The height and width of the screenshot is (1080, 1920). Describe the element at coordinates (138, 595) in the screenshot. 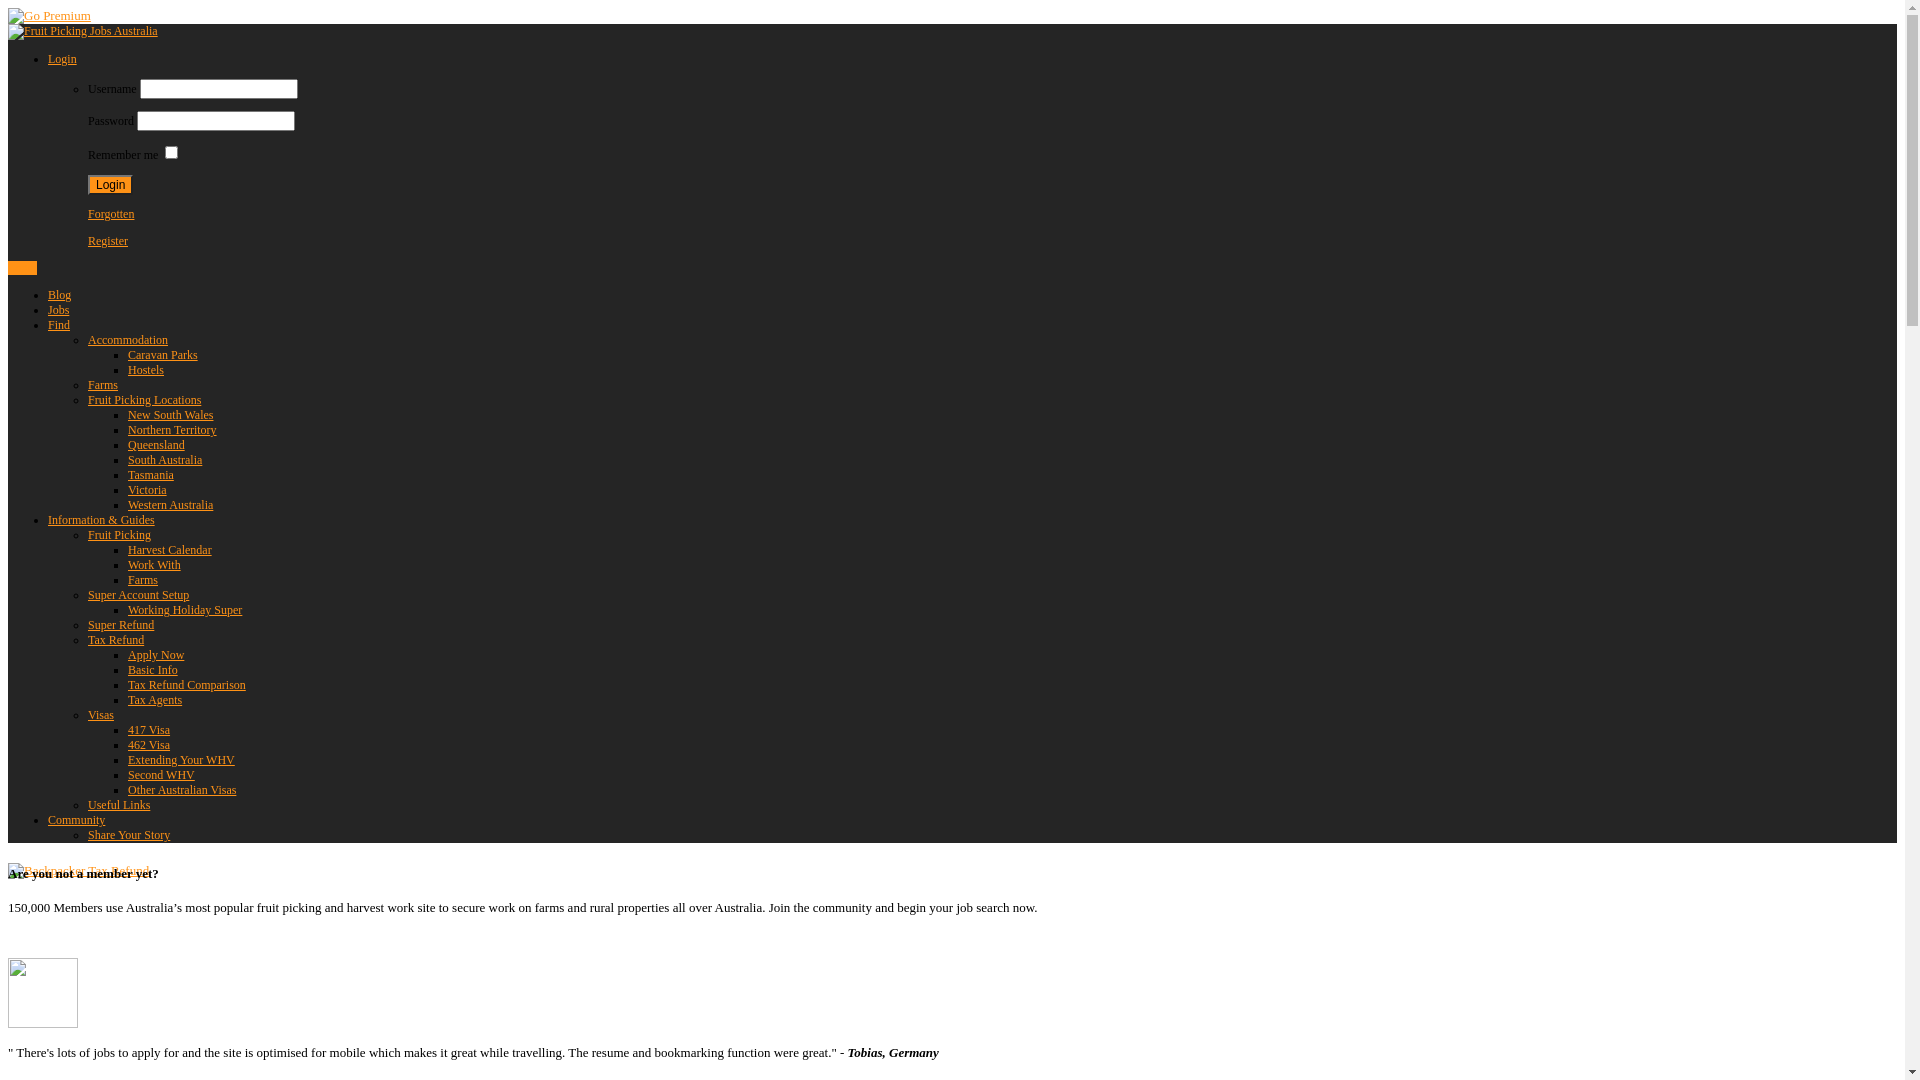

I see `Super Account Setup` at that location.